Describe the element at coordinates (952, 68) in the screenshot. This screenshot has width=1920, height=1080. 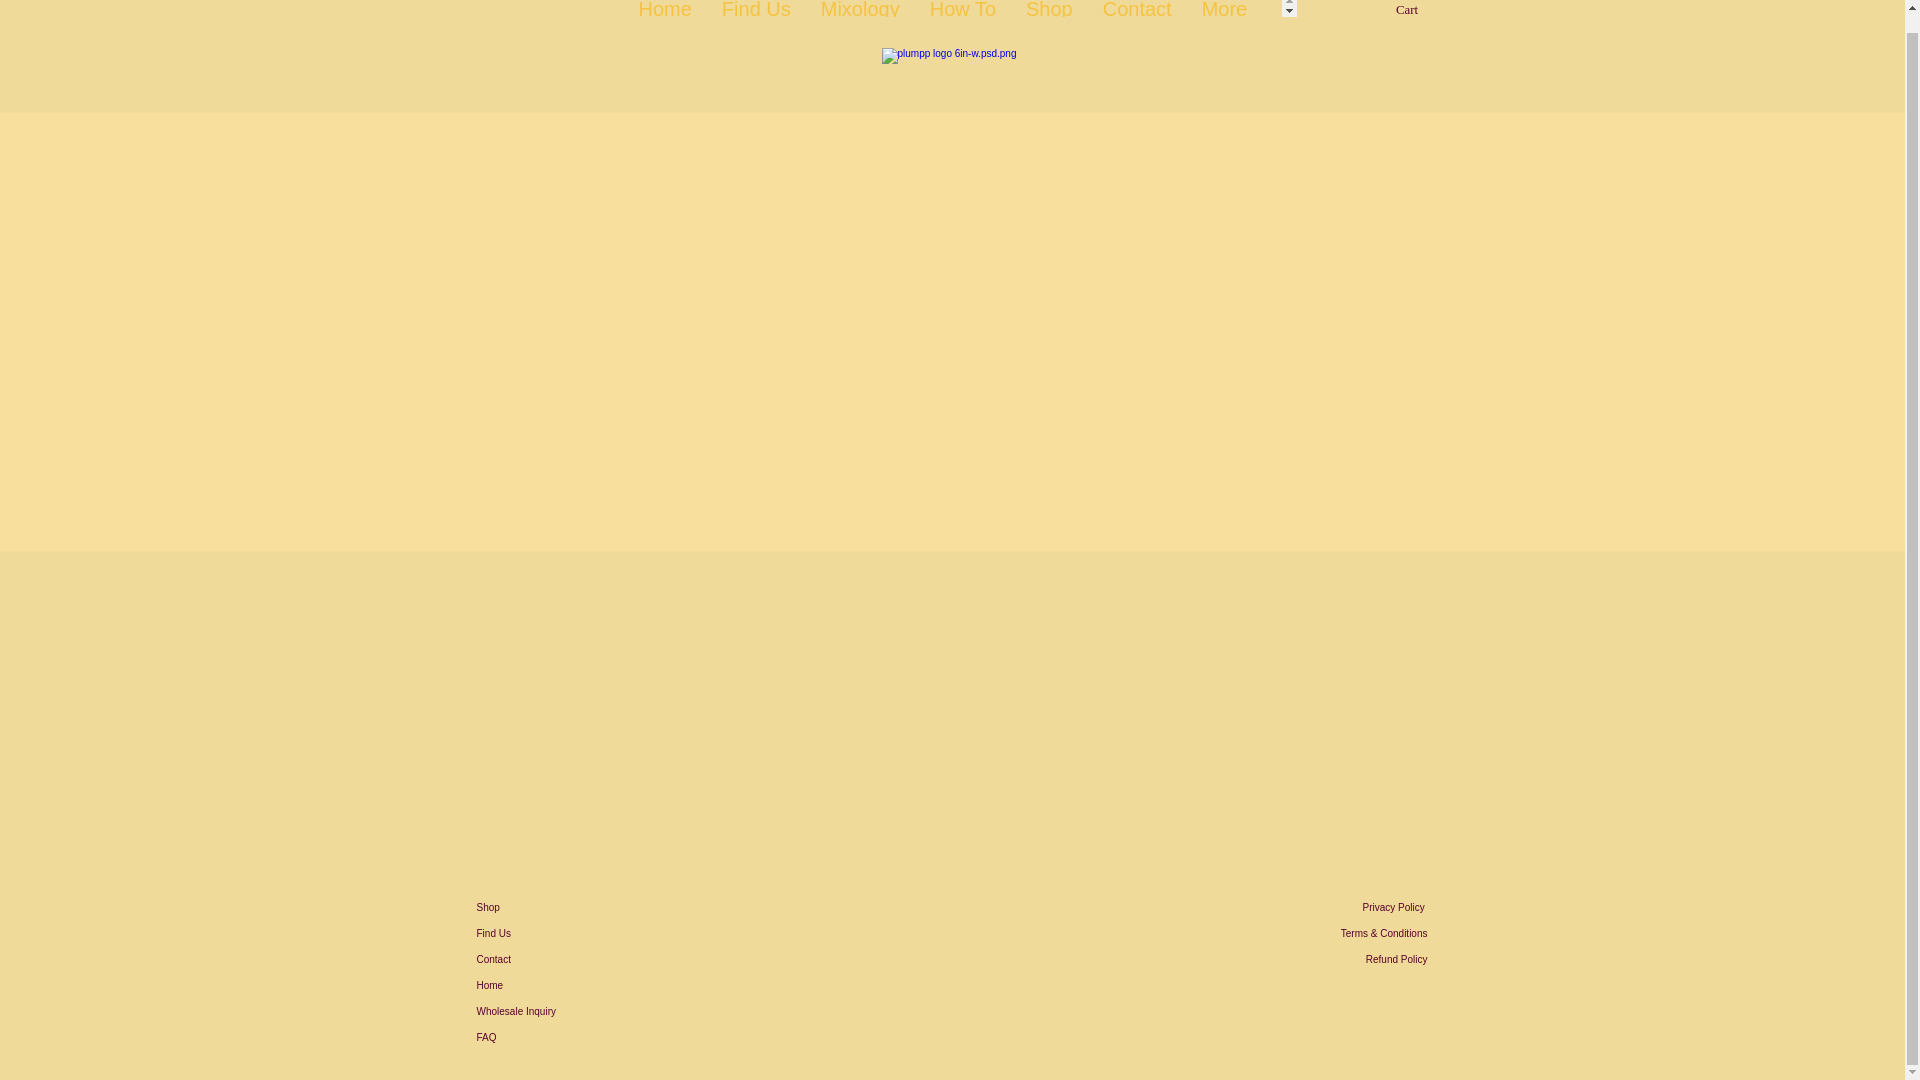
I see `Plumpp logo white.png` at that location.